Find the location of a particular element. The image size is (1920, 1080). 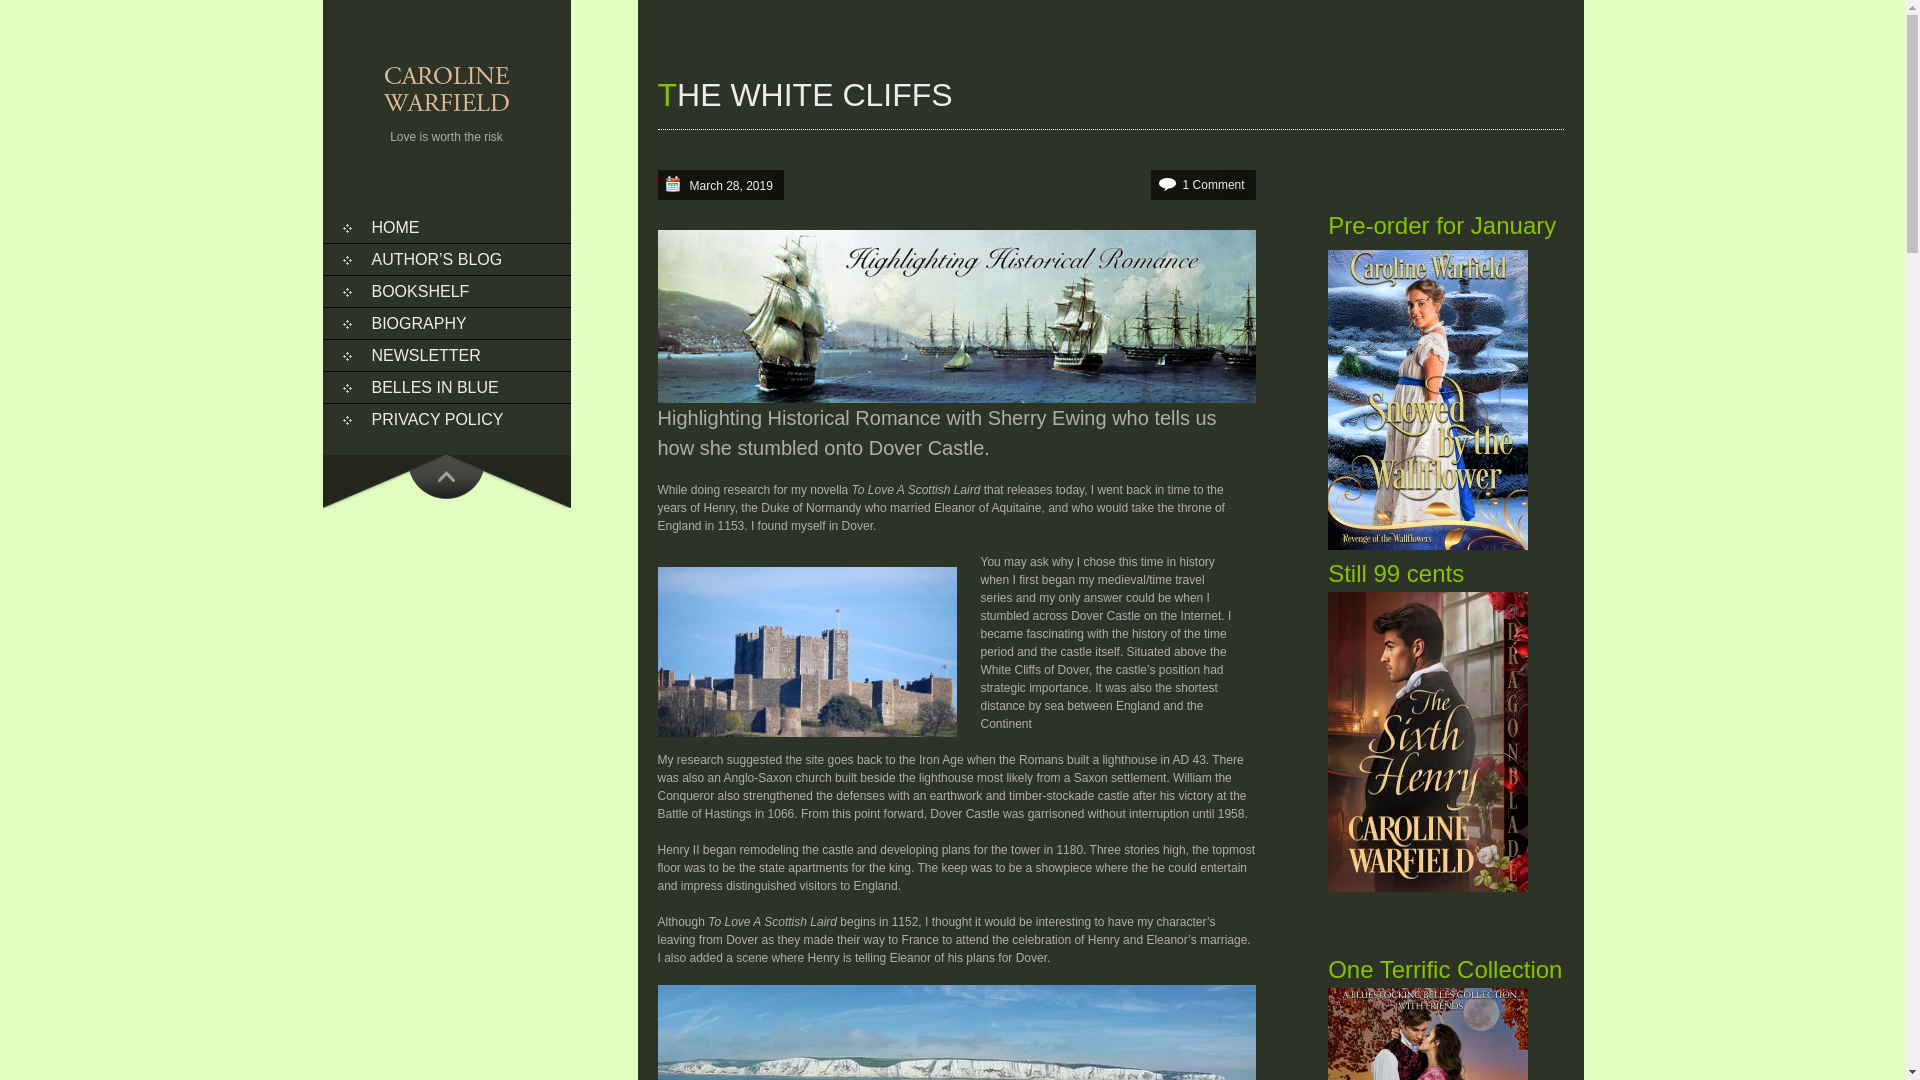

NEWSLETTER is located at coordinates (446, 356).